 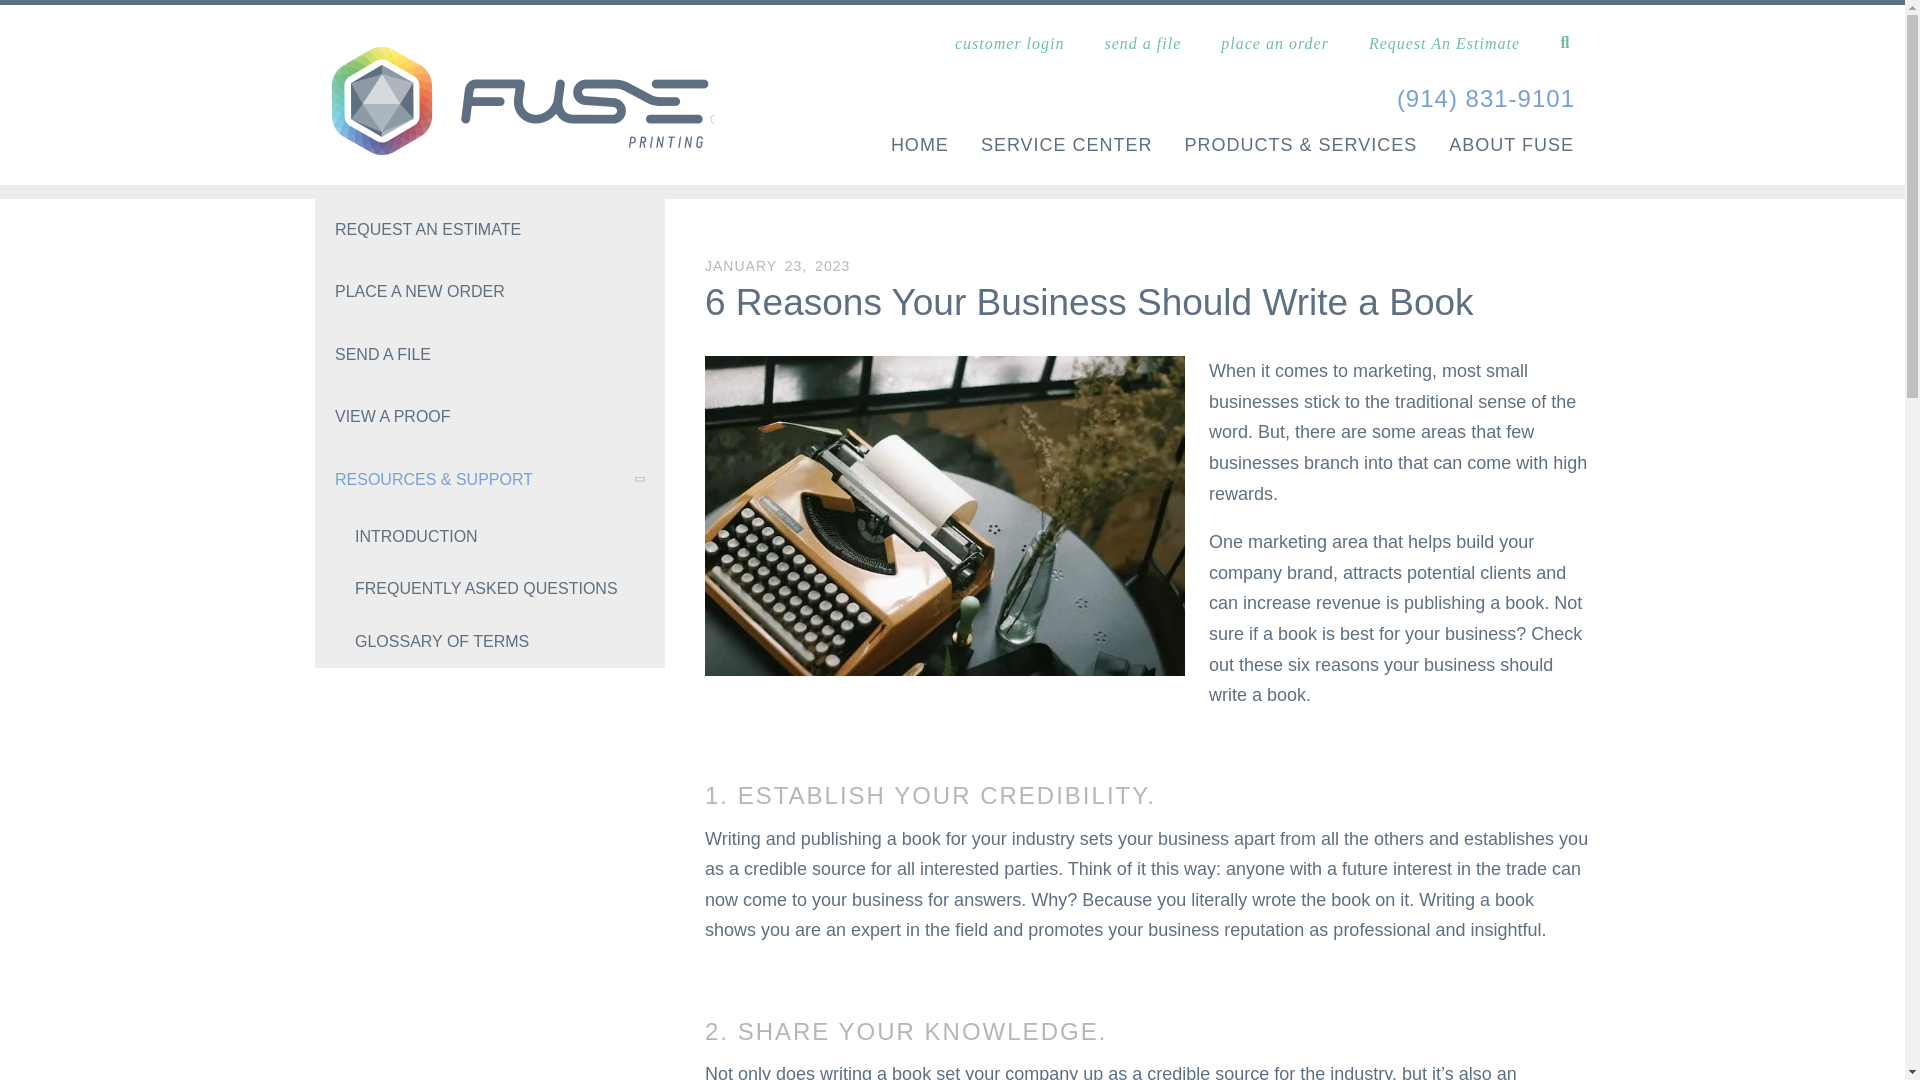 I want to click on HOME, so click(x=919, y=146).